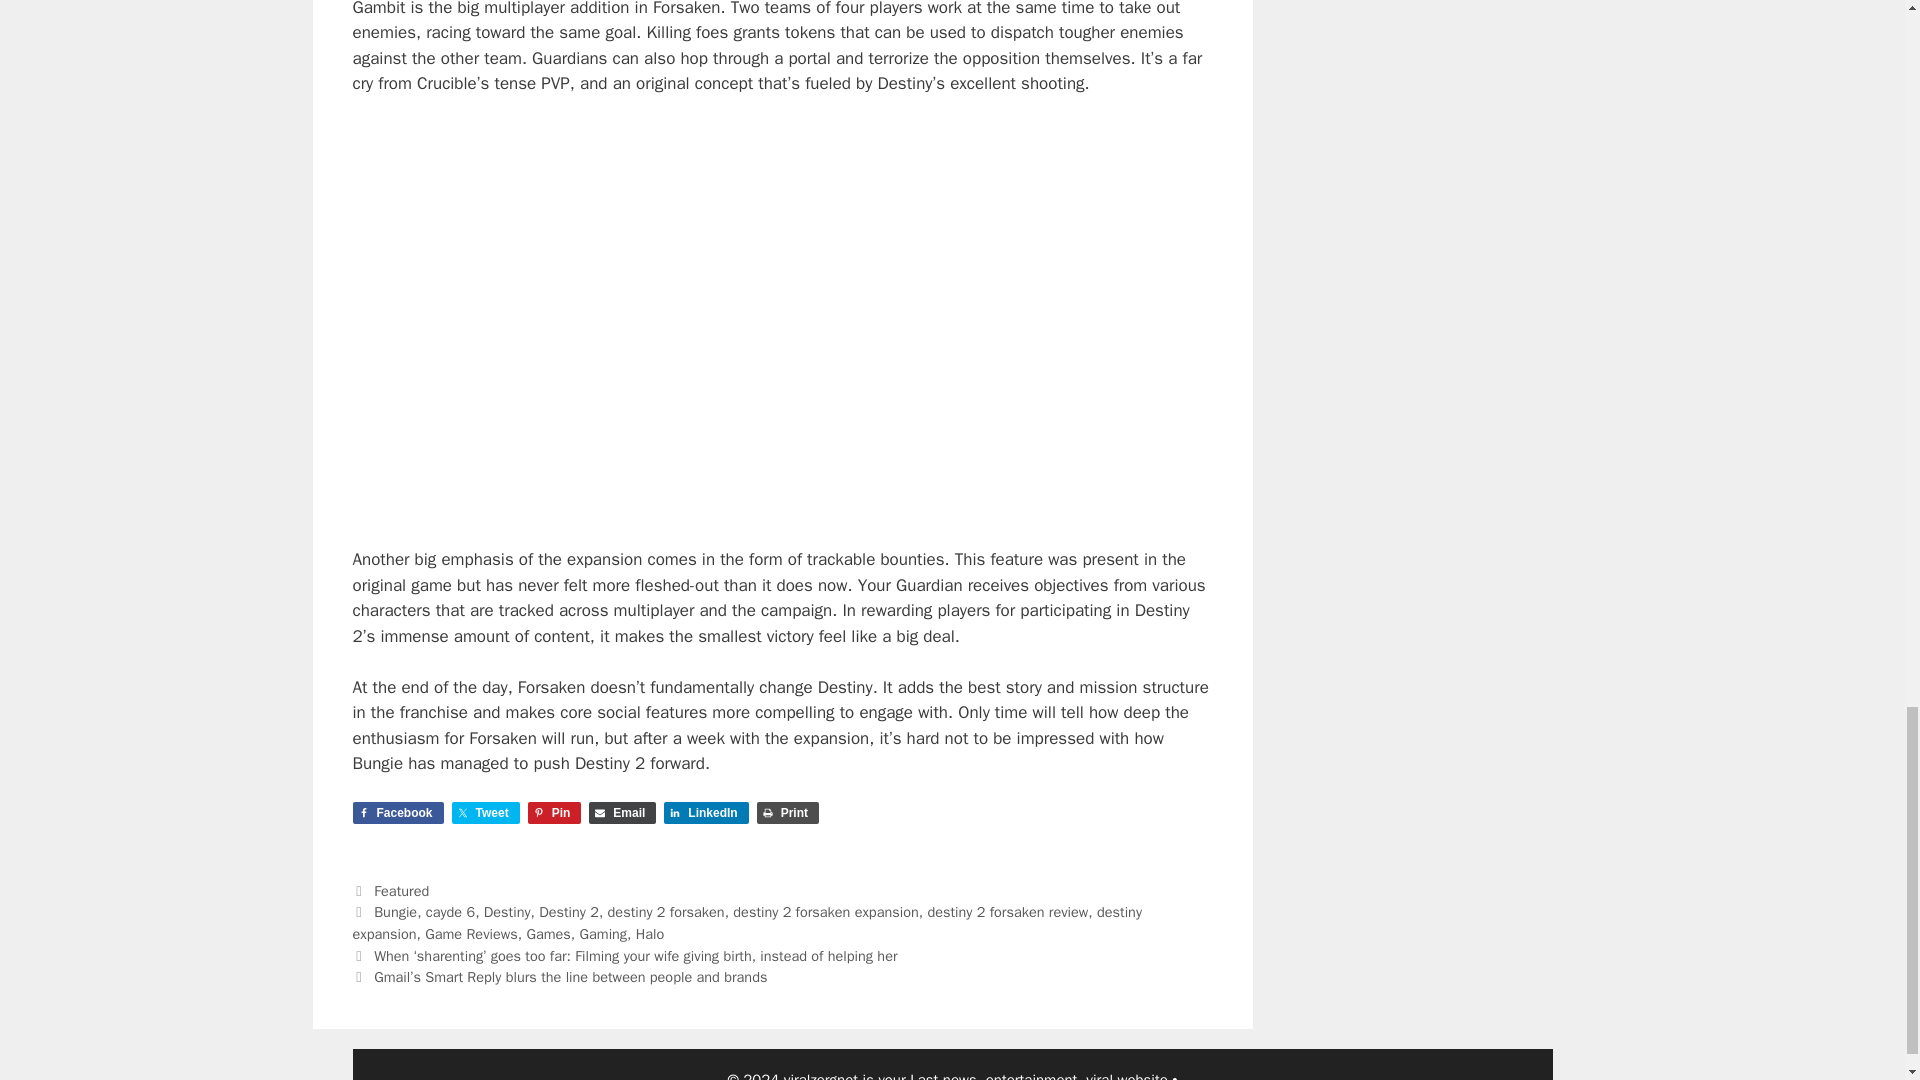 This screenshot has height=1080, width=1920. I want to click on destiny expansion, so click(746, 922).